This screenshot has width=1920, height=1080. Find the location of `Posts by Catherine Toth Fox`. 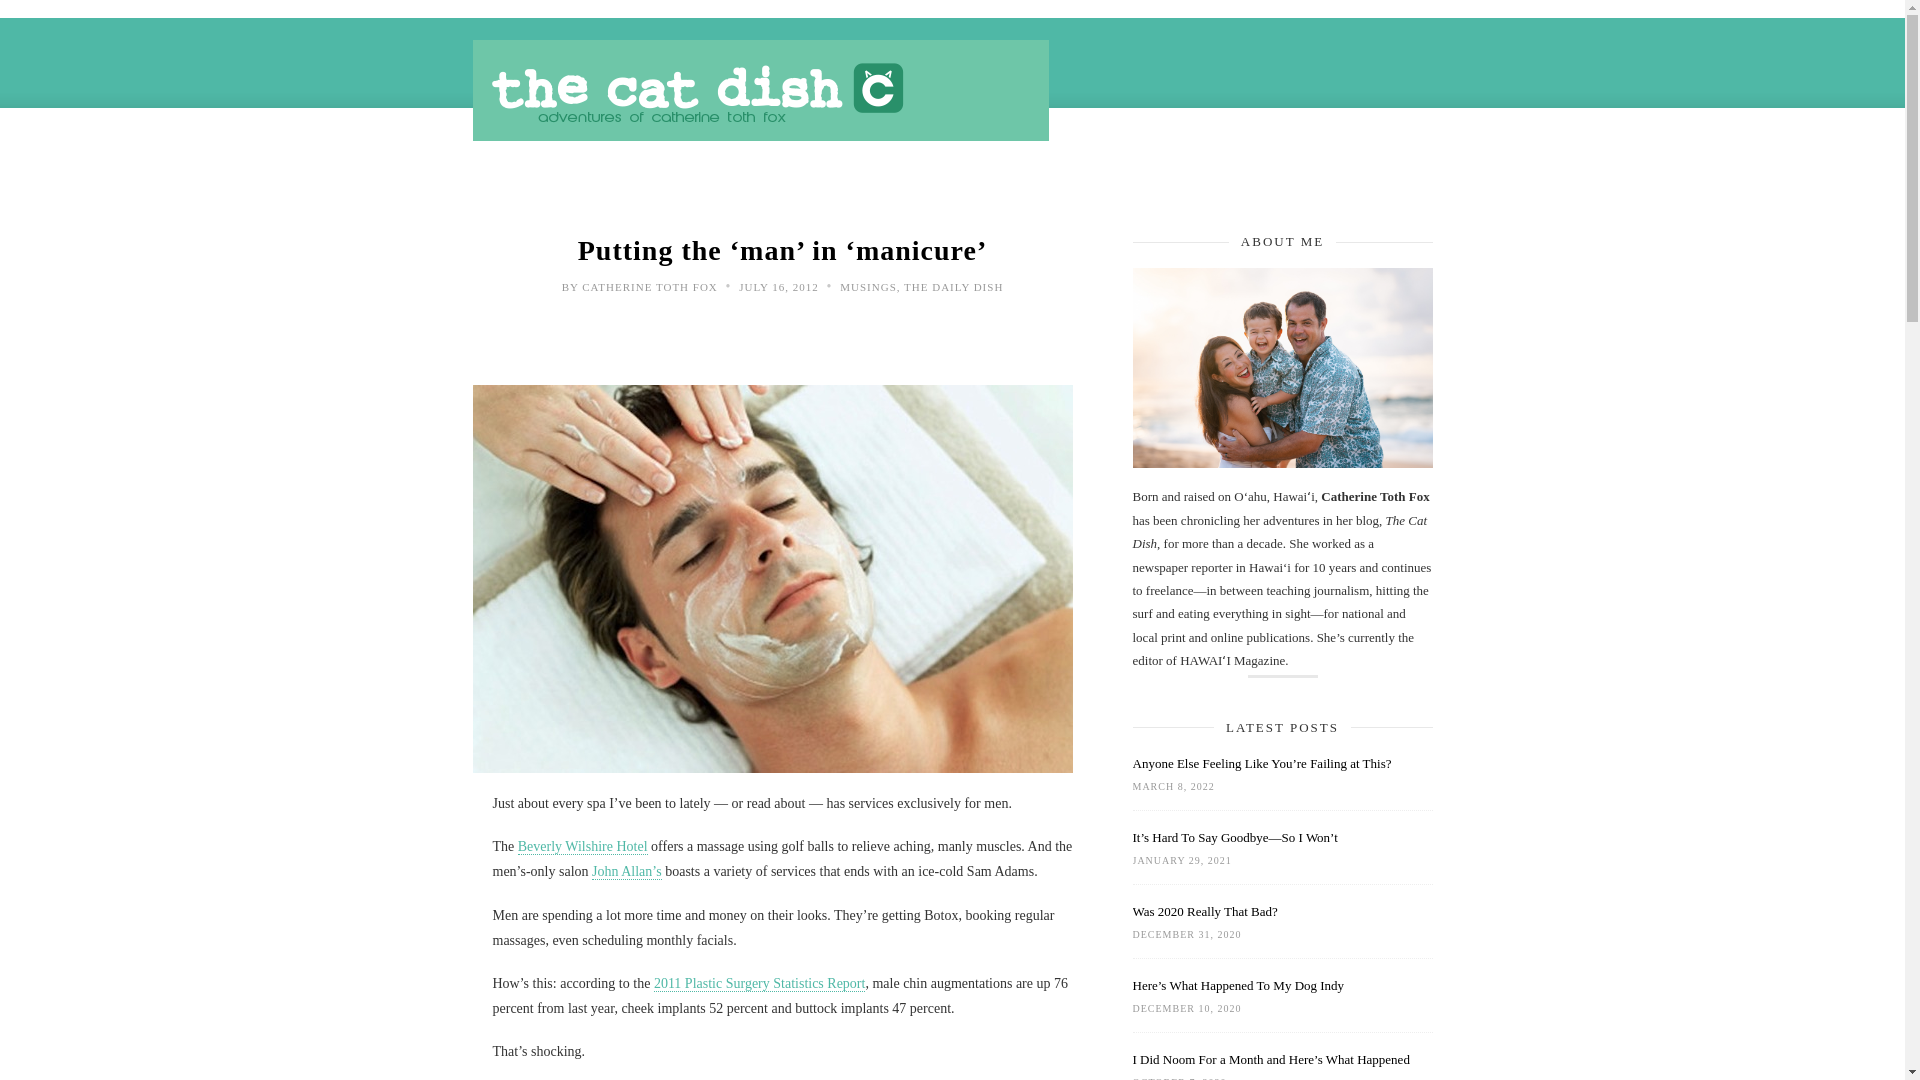

Posts by Catherine Toth Fox is located at coordinates (650, 286).